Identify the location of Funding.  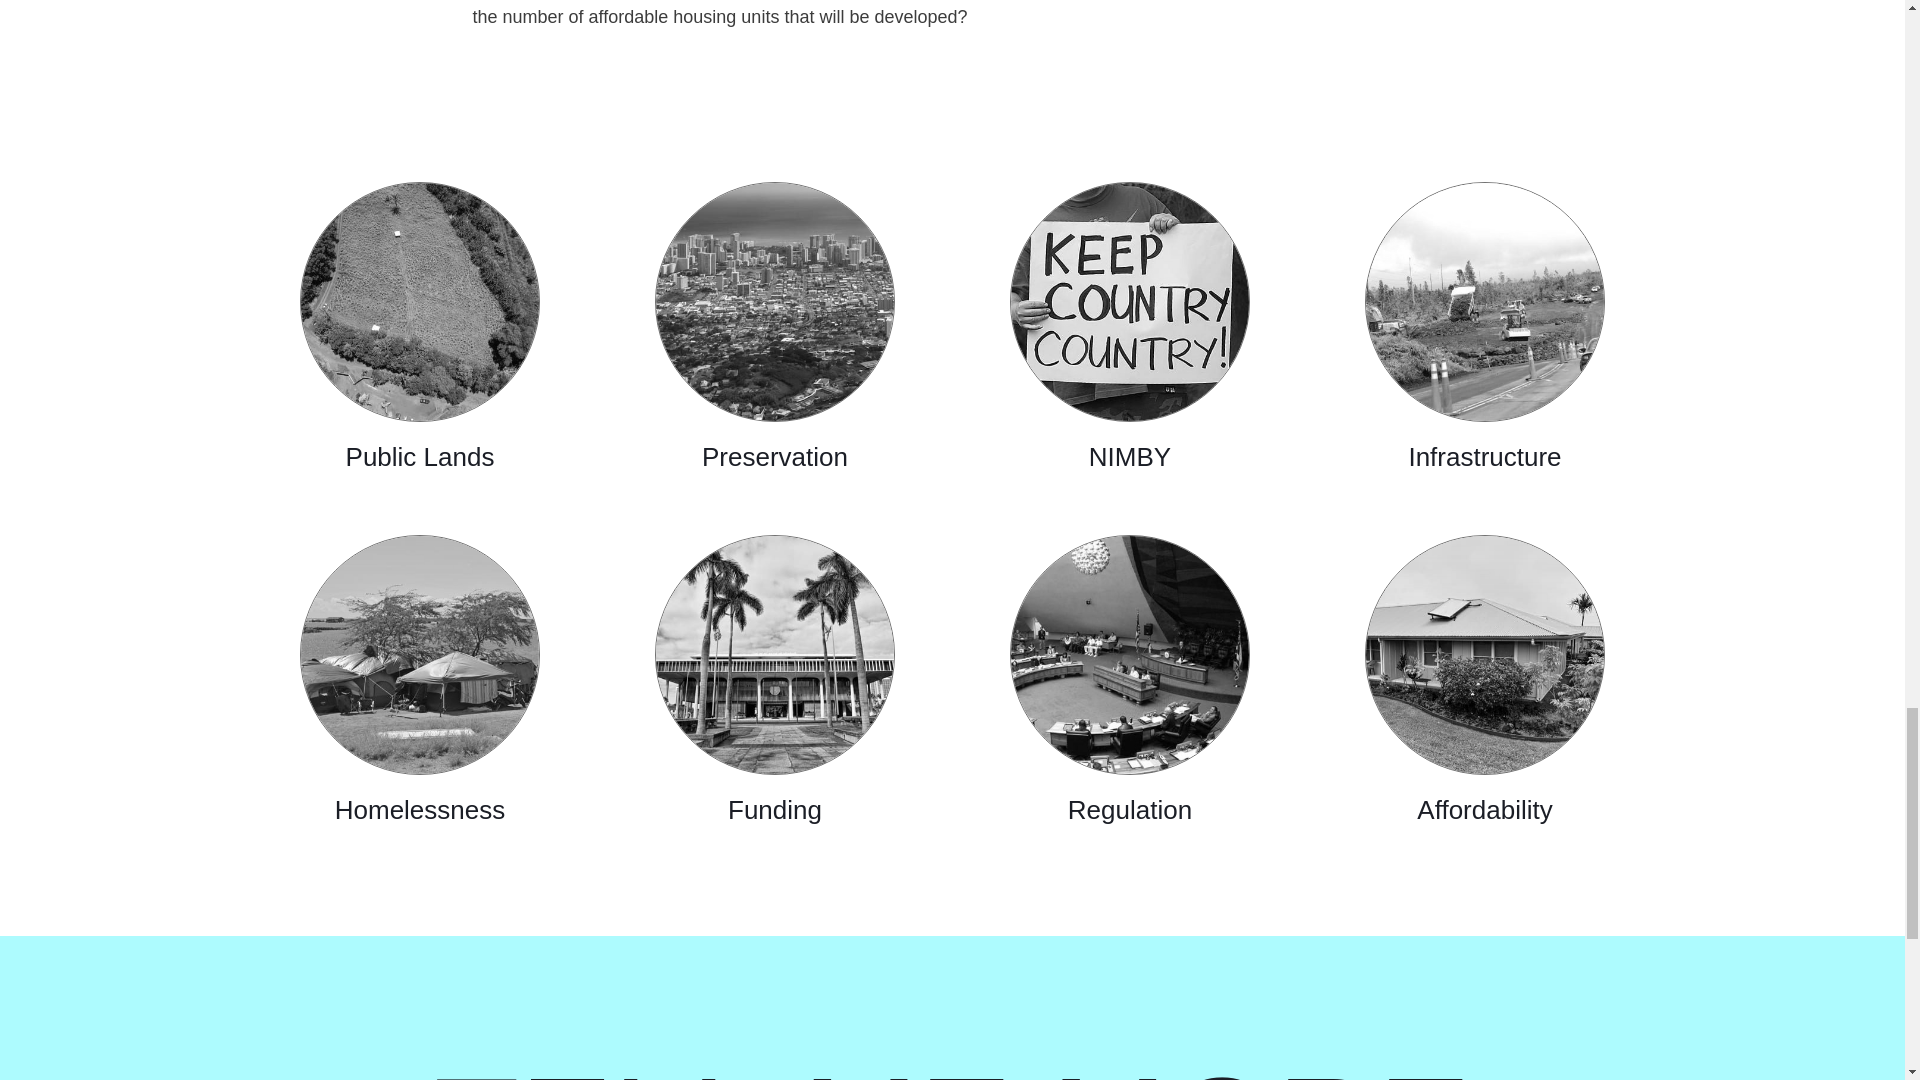
(775, 680).